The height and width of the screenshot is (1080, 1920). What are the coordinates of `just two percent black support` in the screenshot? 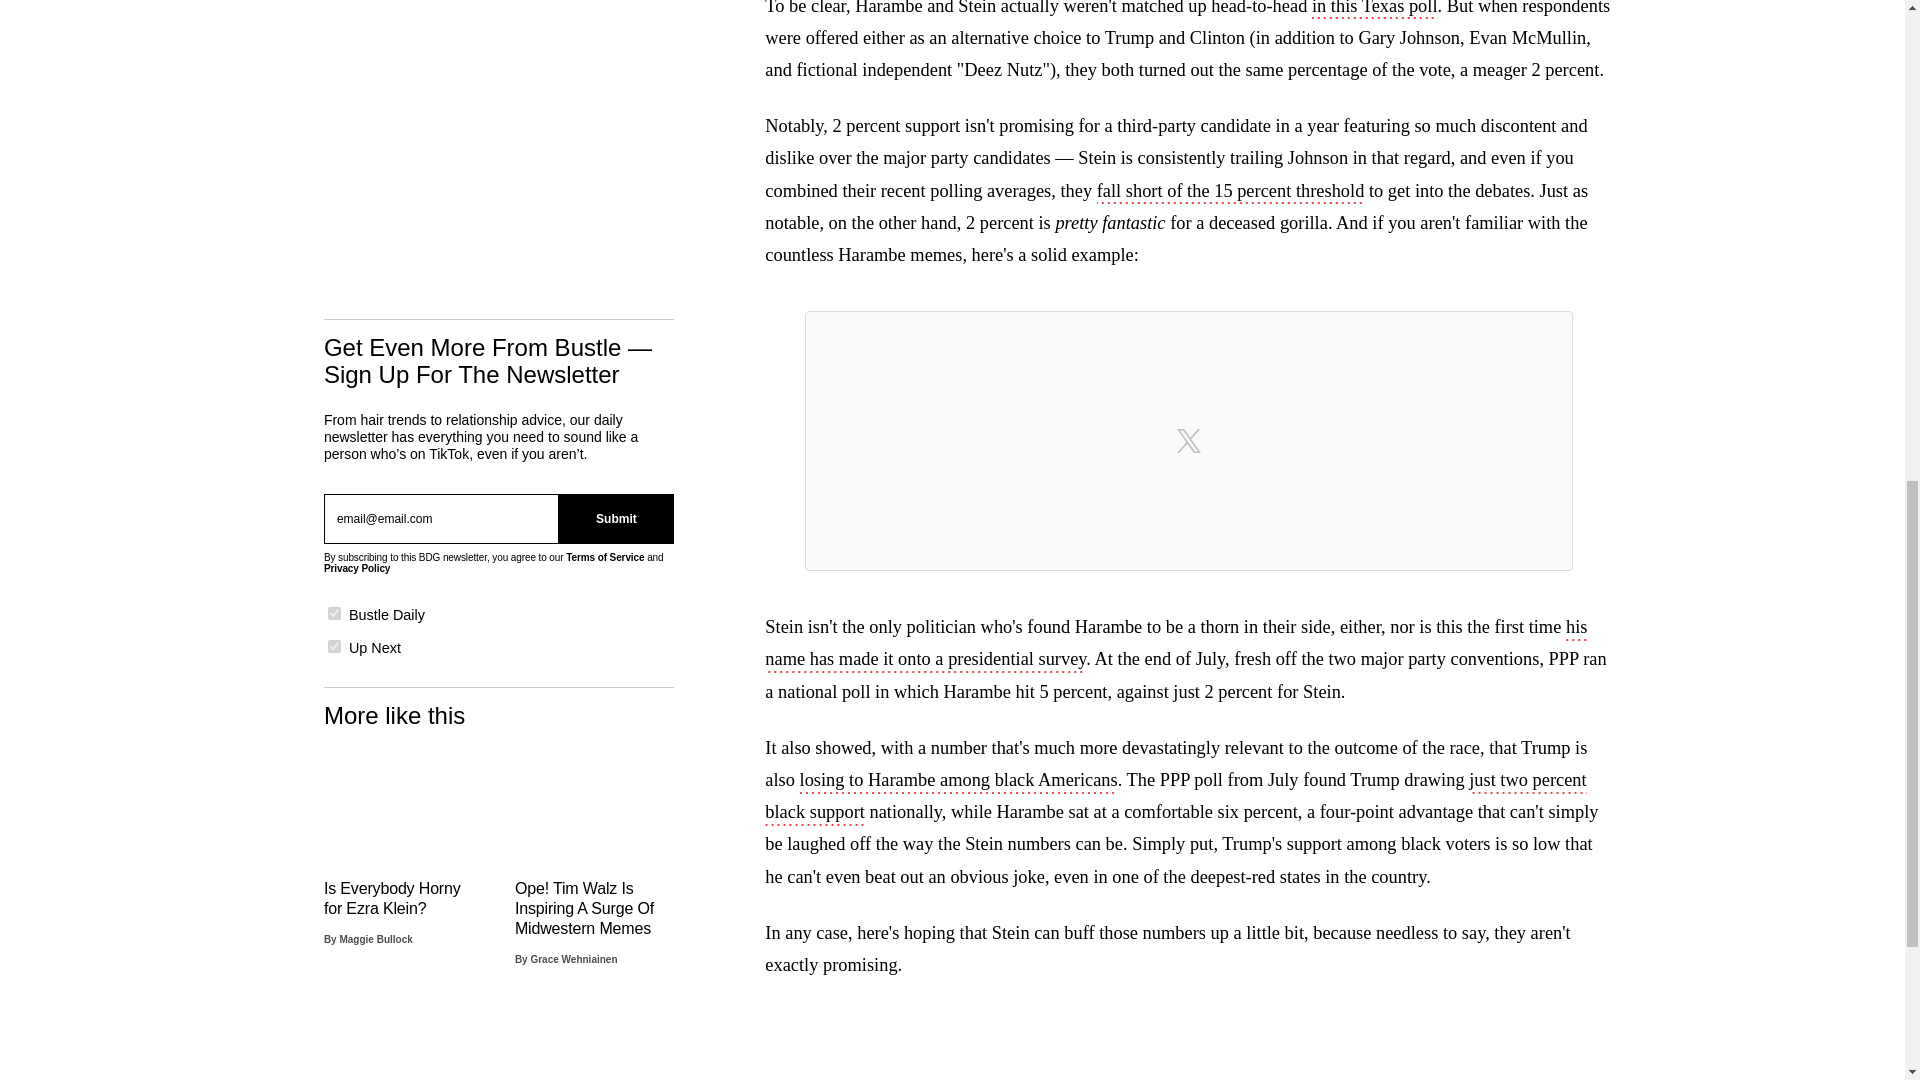 It's located at (1174, 798).